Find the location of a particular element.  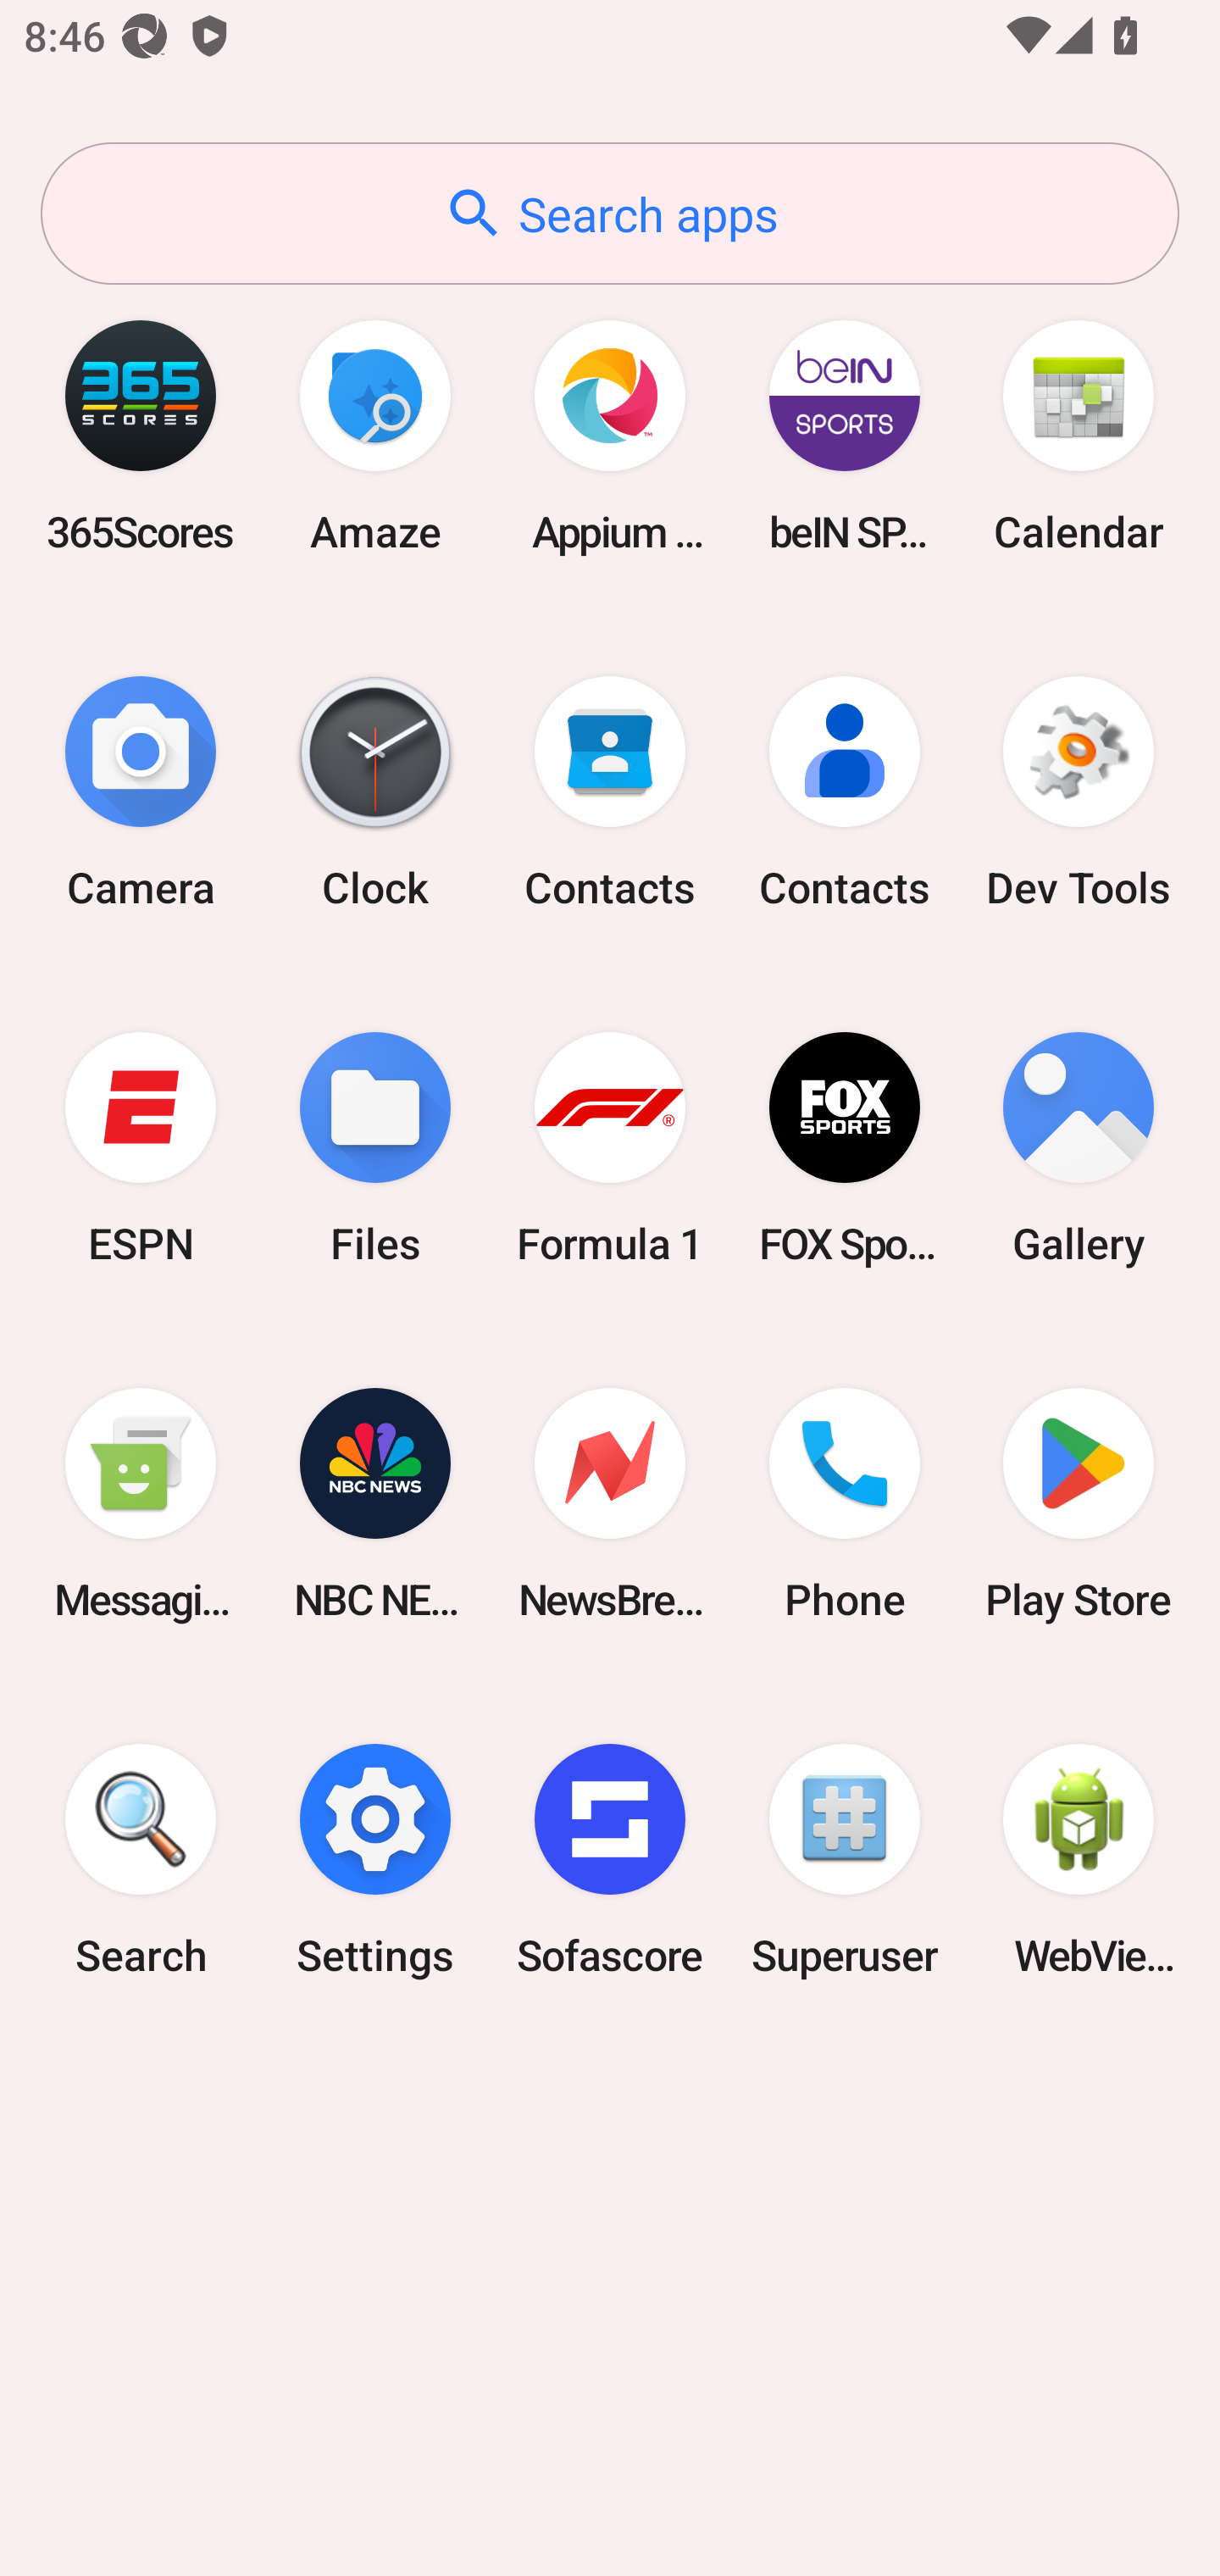

365Scores is located at coordinates (141, 436).